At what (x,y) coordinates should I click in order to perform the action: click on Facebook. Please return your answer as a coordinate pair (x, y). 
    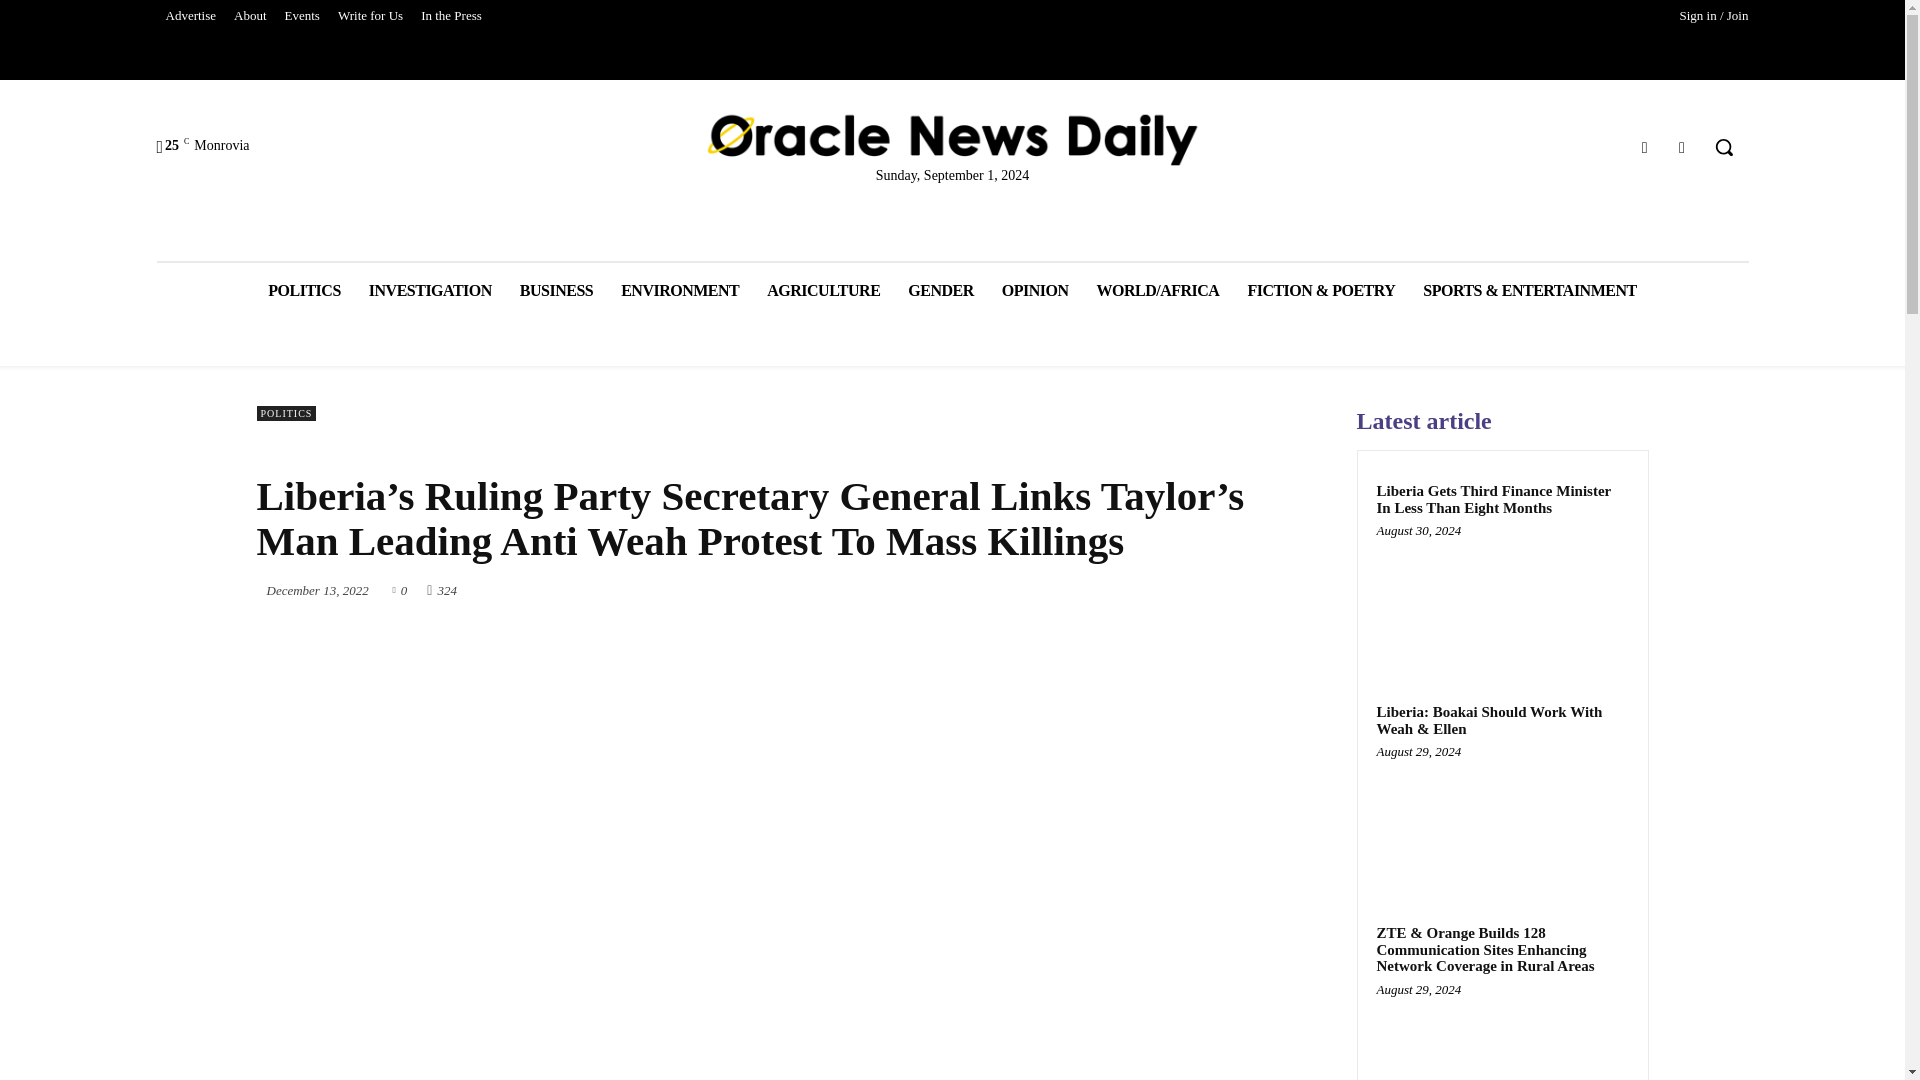
    Looking at the image, I should click on (1644, 146).